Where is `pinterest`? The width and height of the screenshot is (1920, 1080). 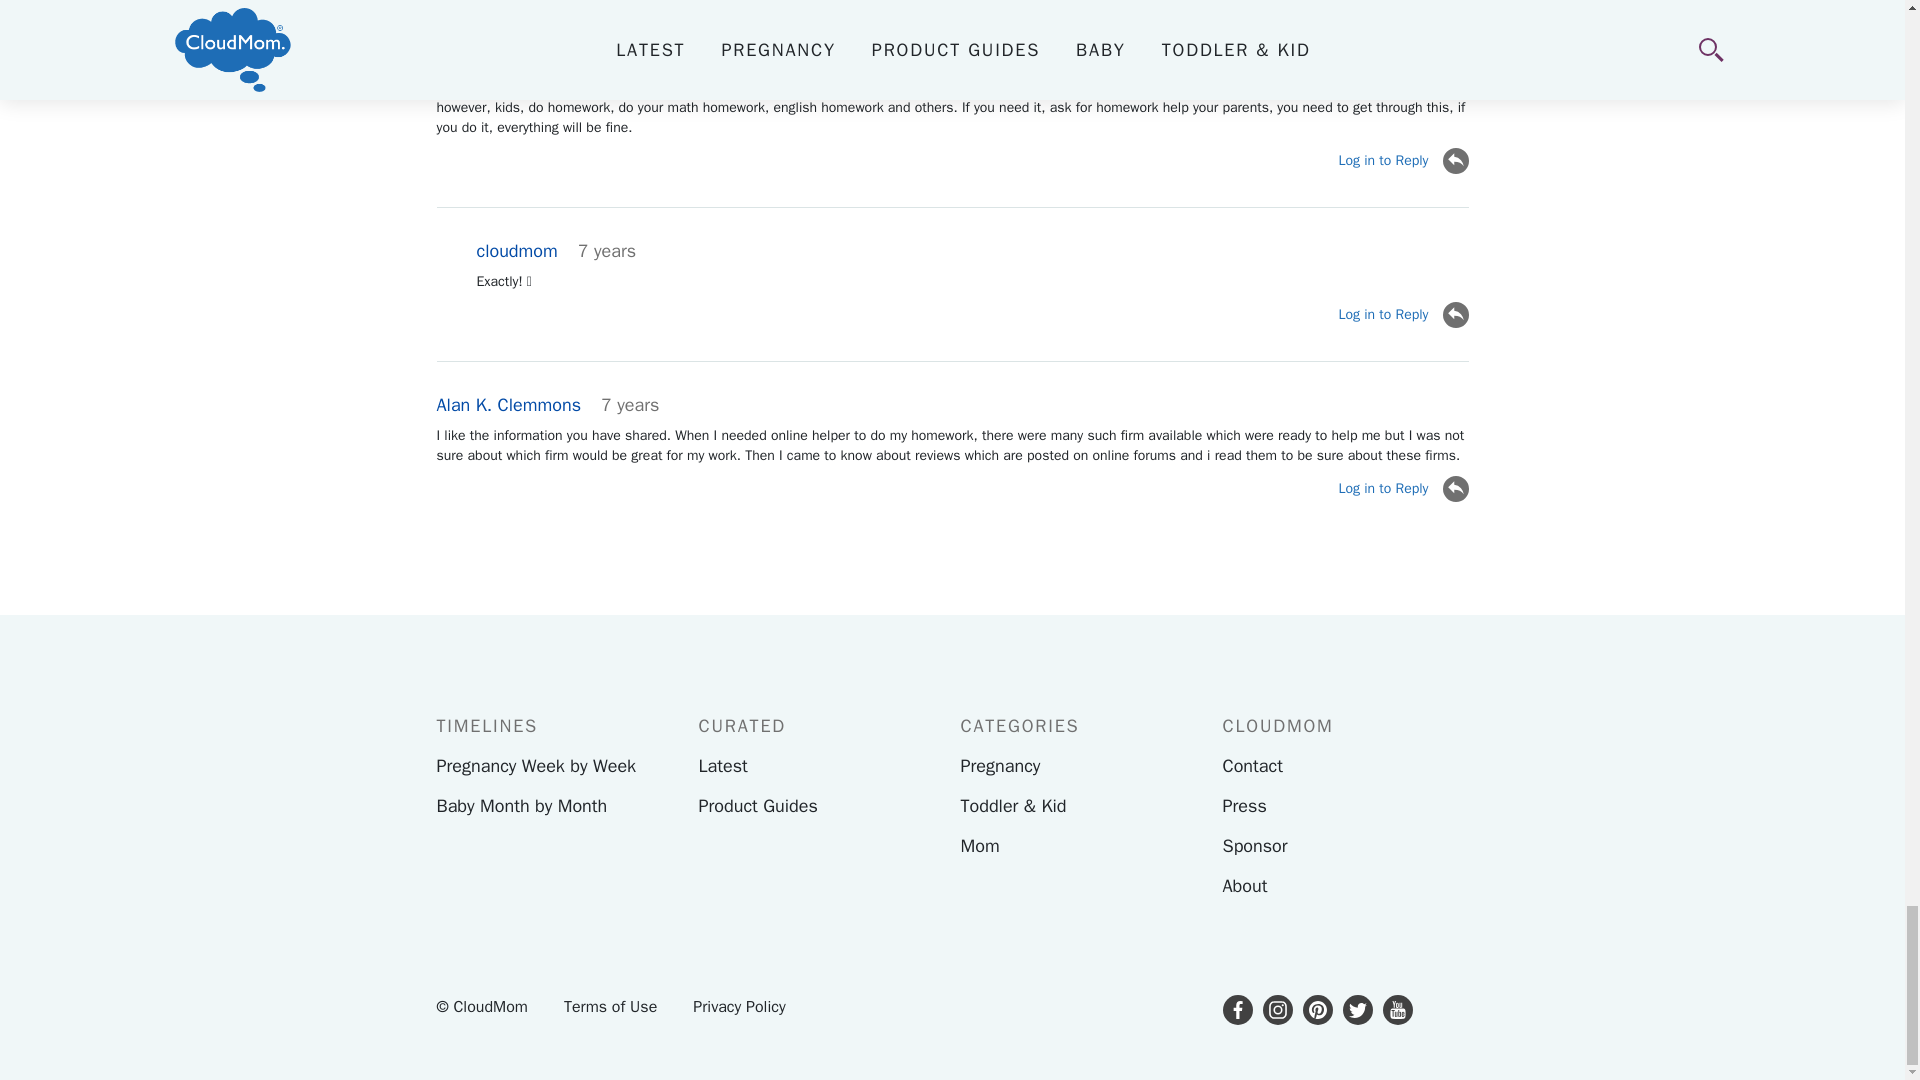
pinterest is located at coordinates (1316, 1009).